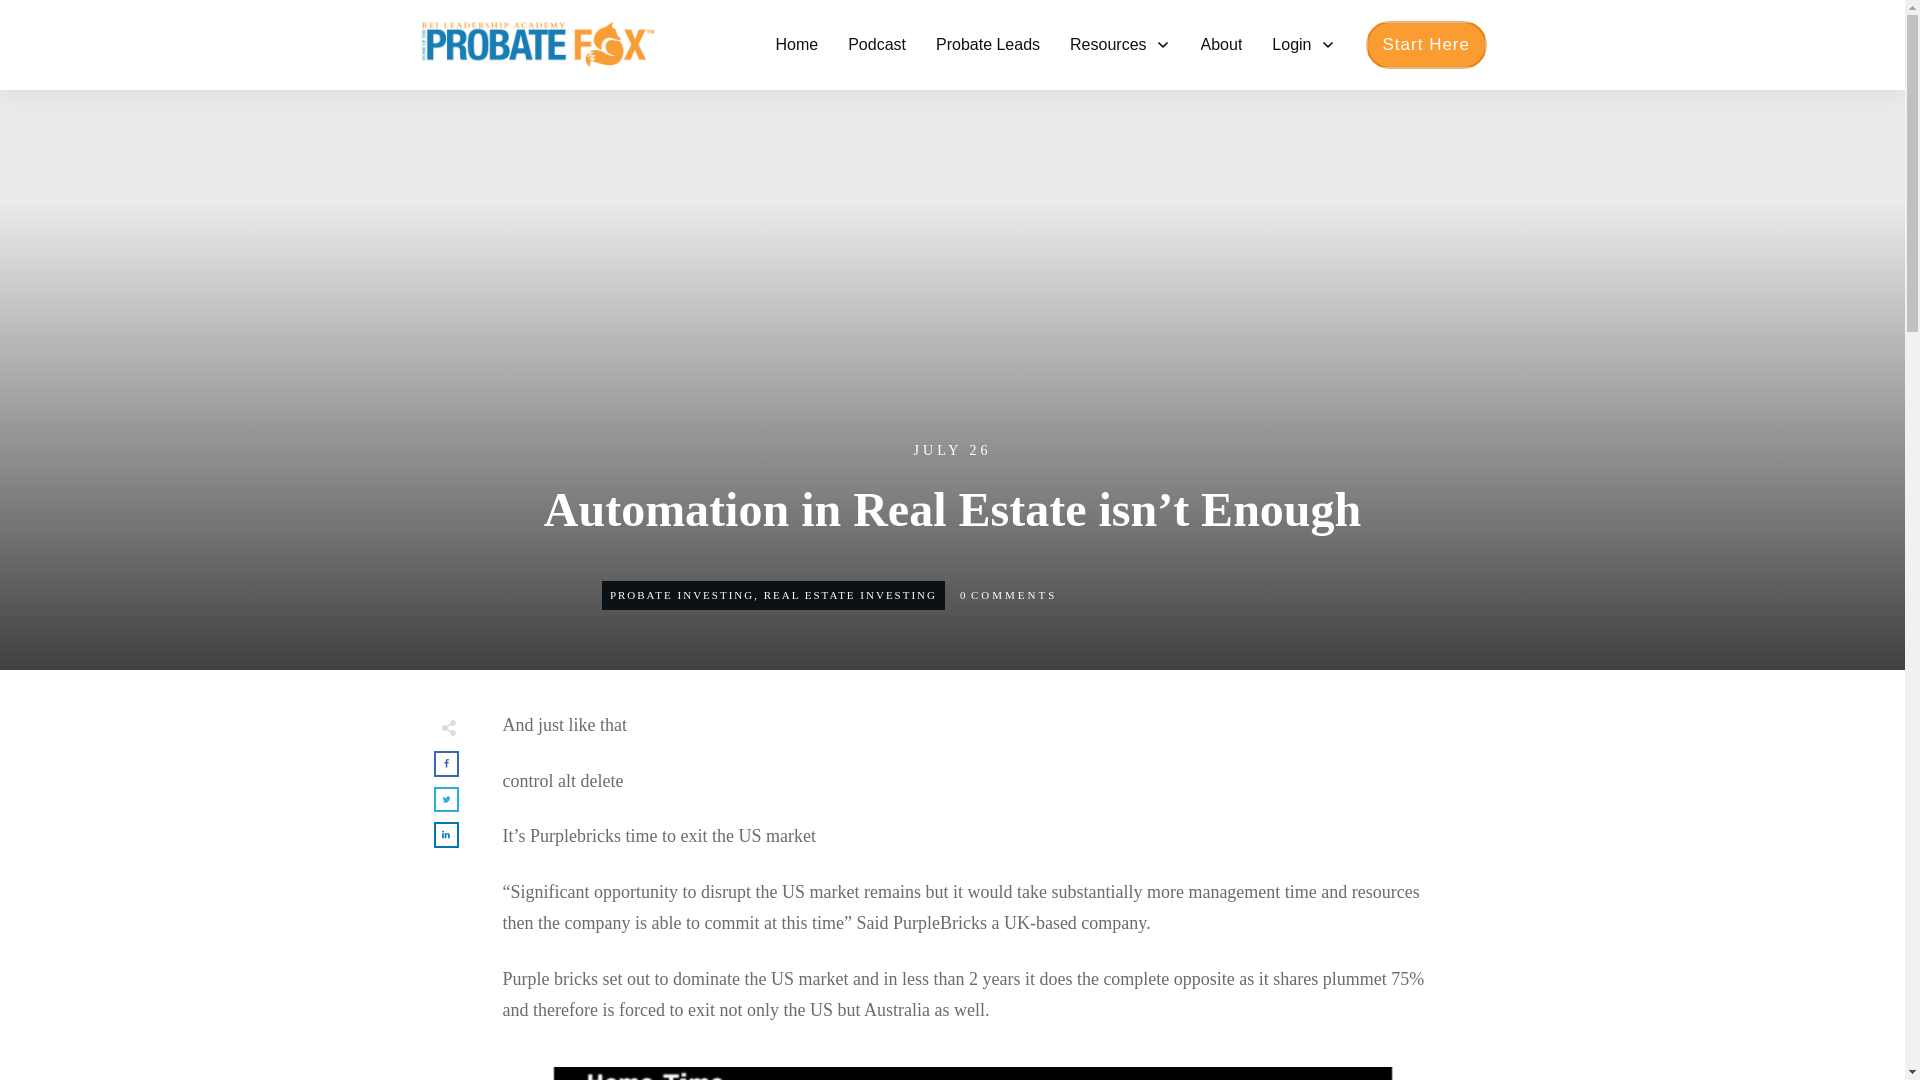 The width and height of the screenshot is (1920, 1080). I want to click on Start Here, so click(1426, 44).